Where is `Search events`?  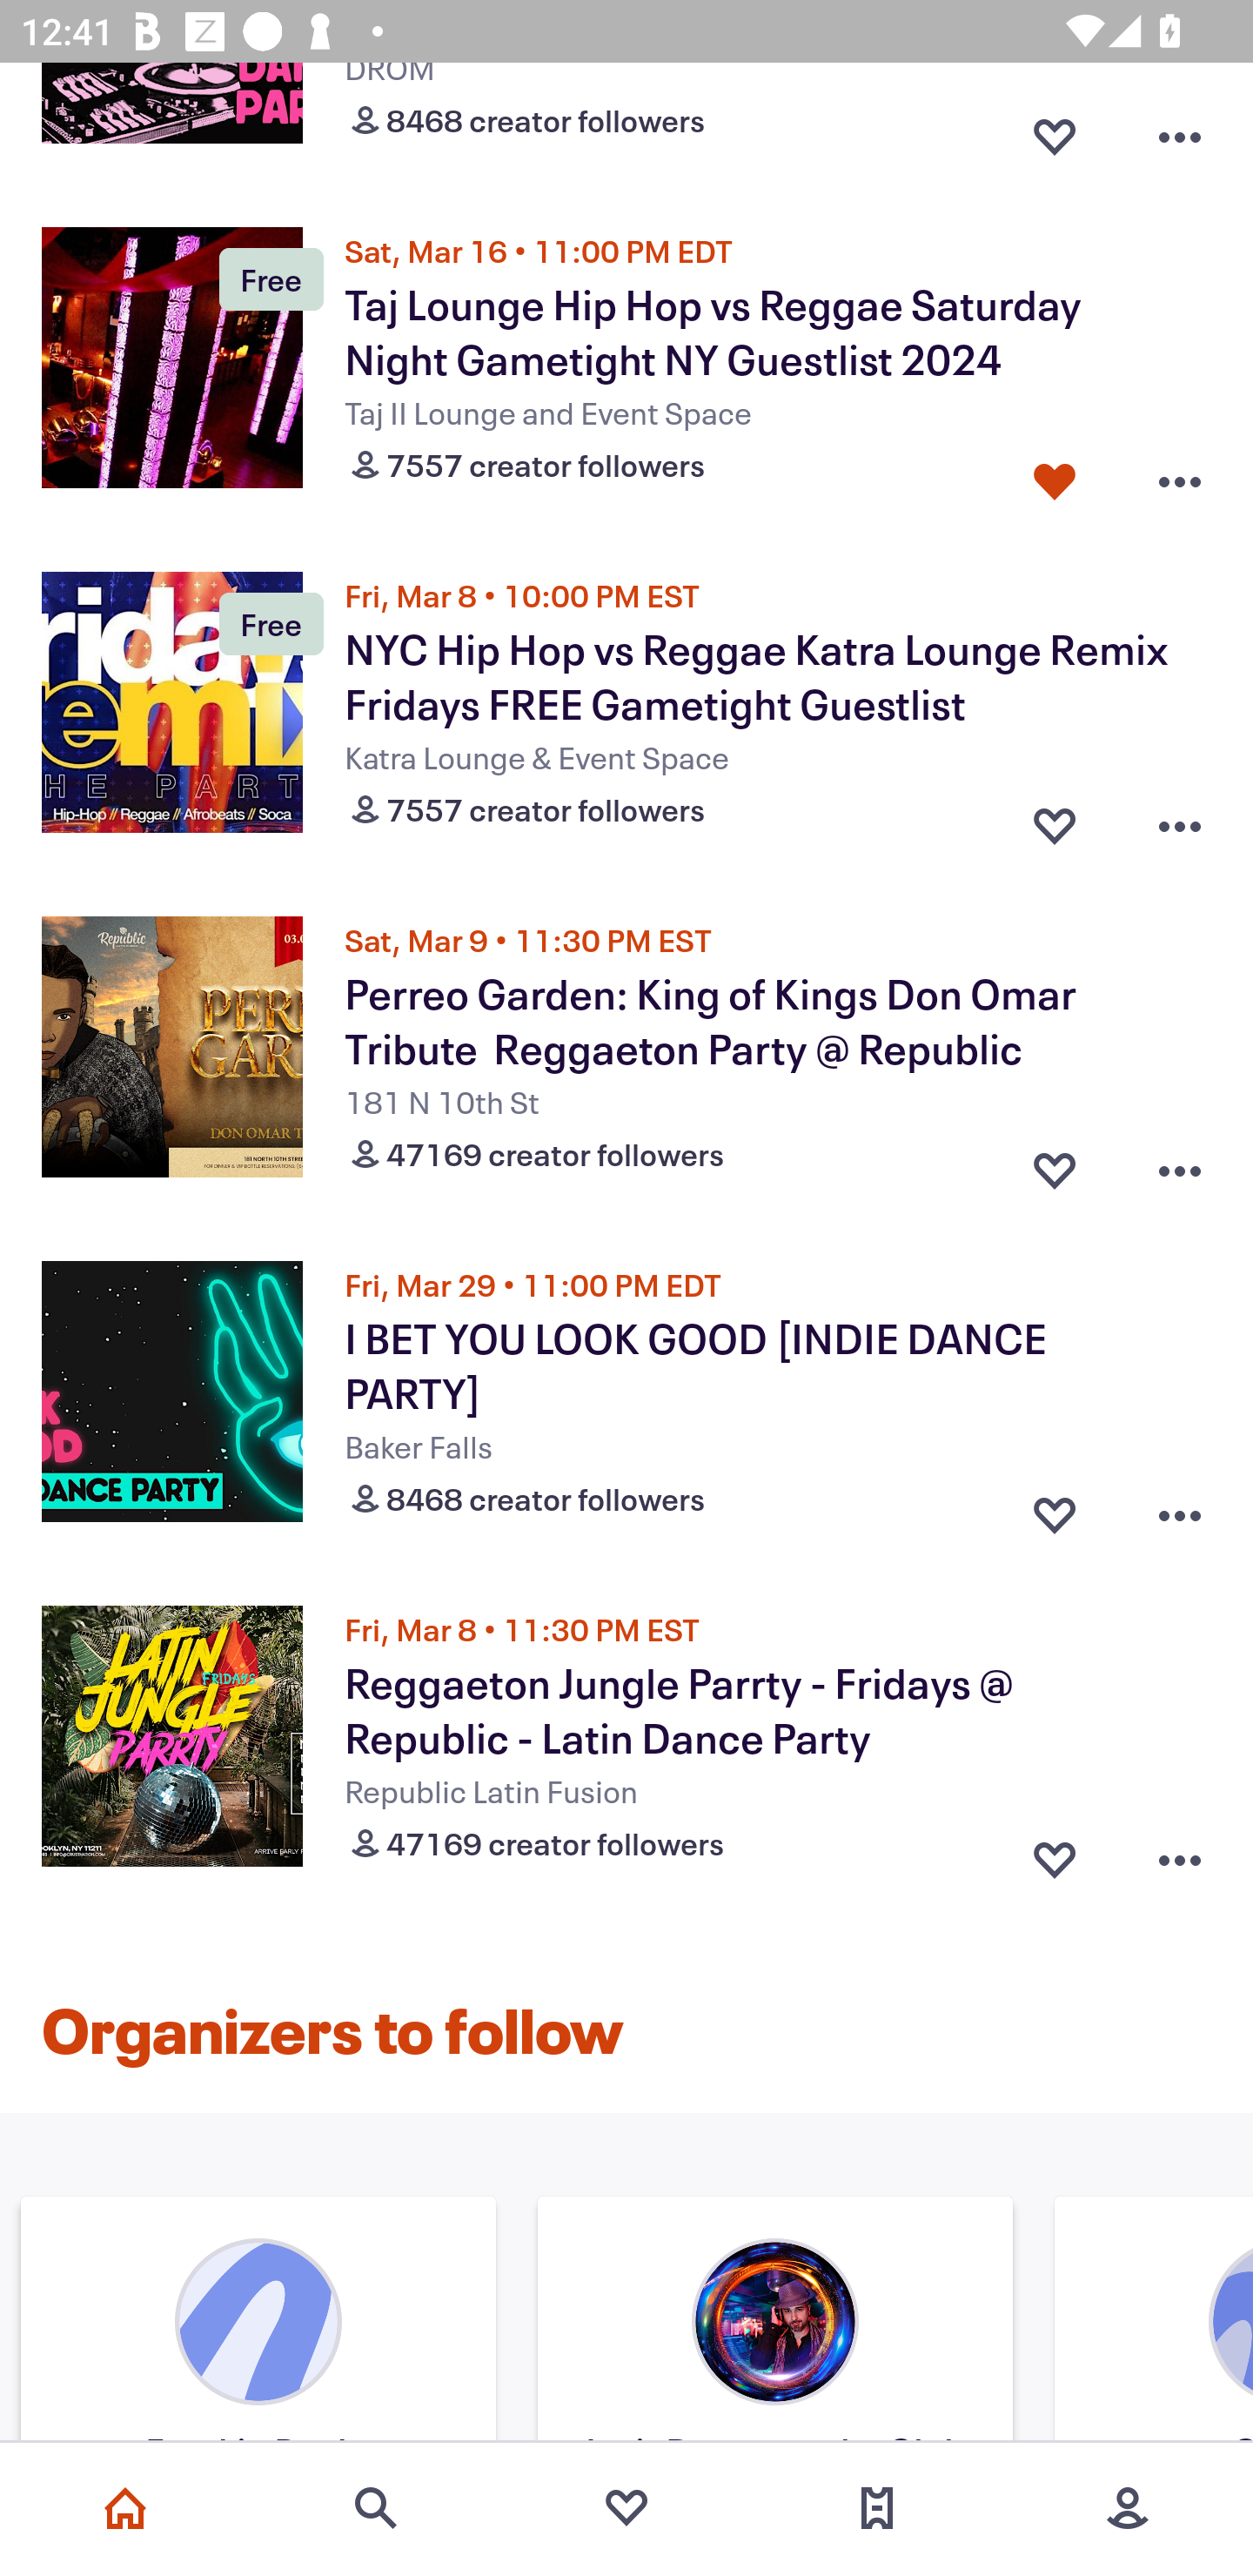
Search events is located at coordinates (376, 2508).